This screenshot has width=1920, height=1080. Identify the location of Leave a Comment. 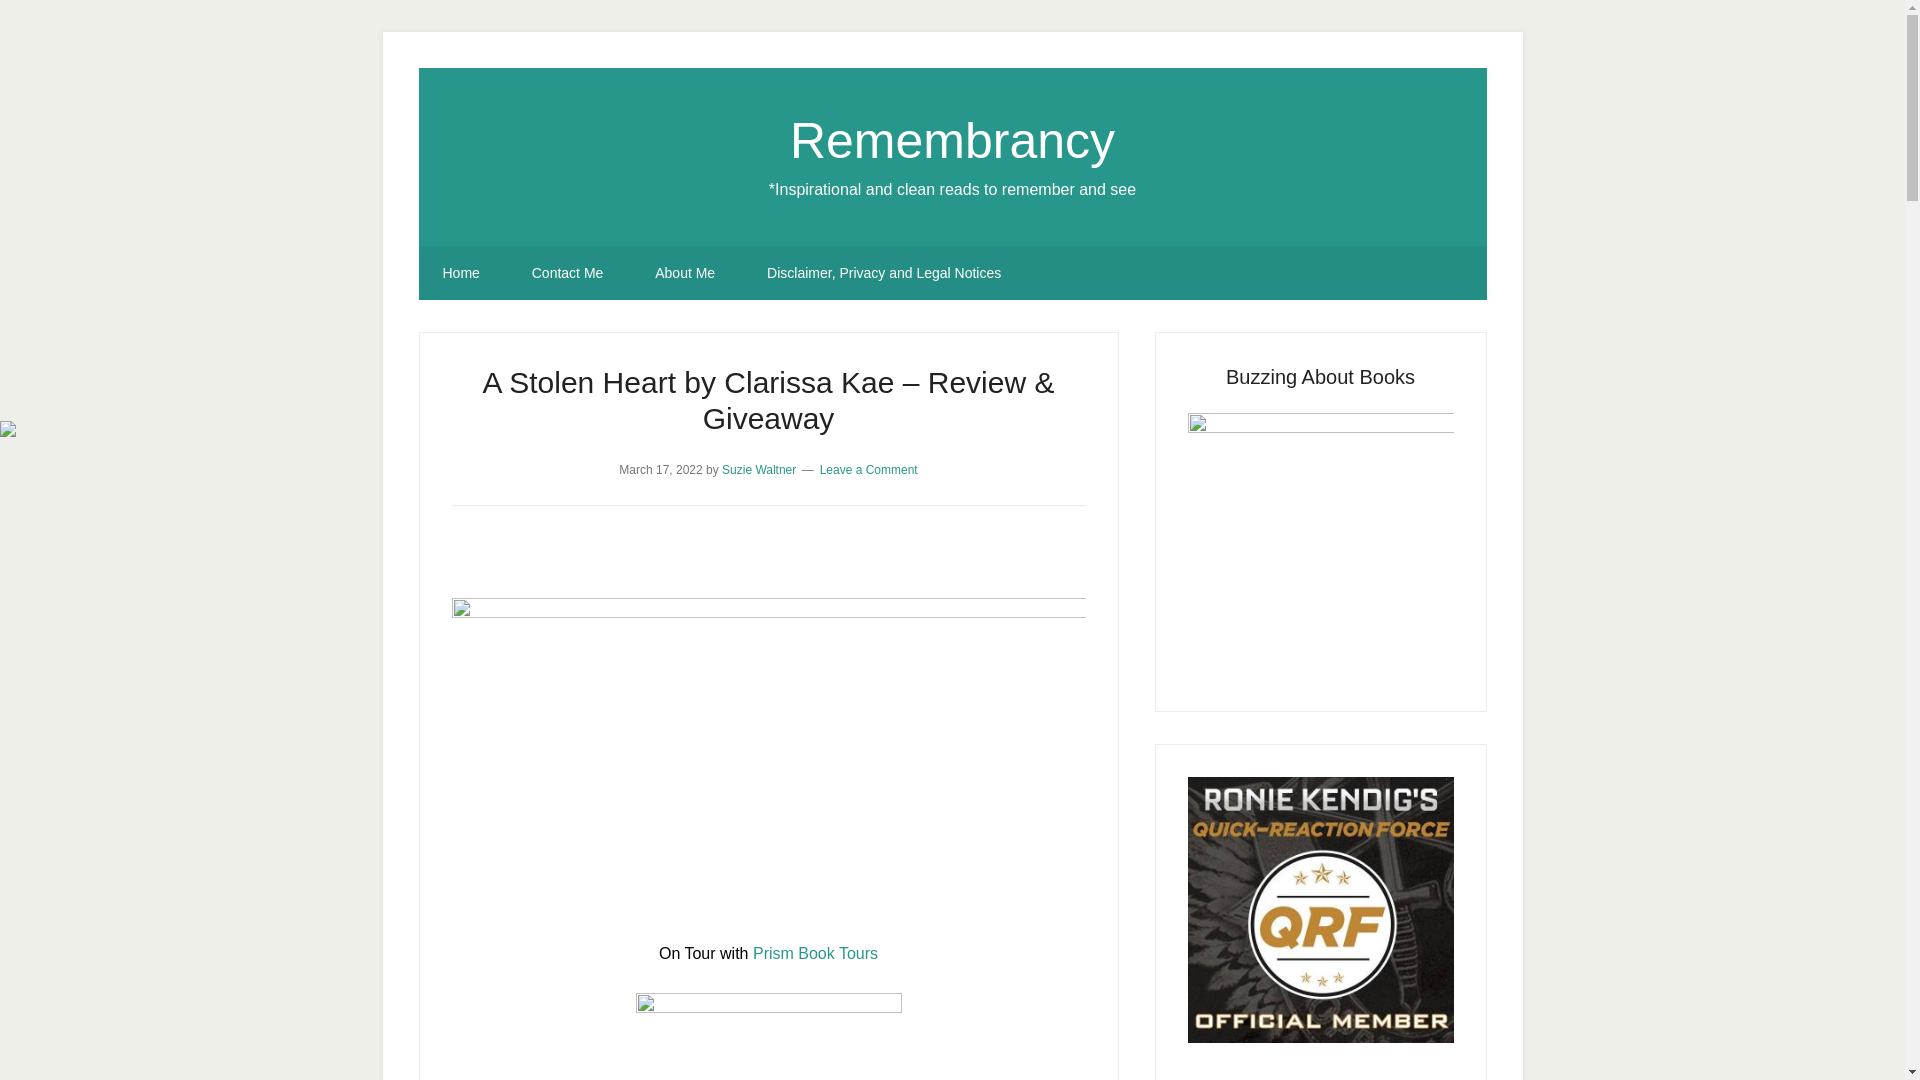
(868, 470).